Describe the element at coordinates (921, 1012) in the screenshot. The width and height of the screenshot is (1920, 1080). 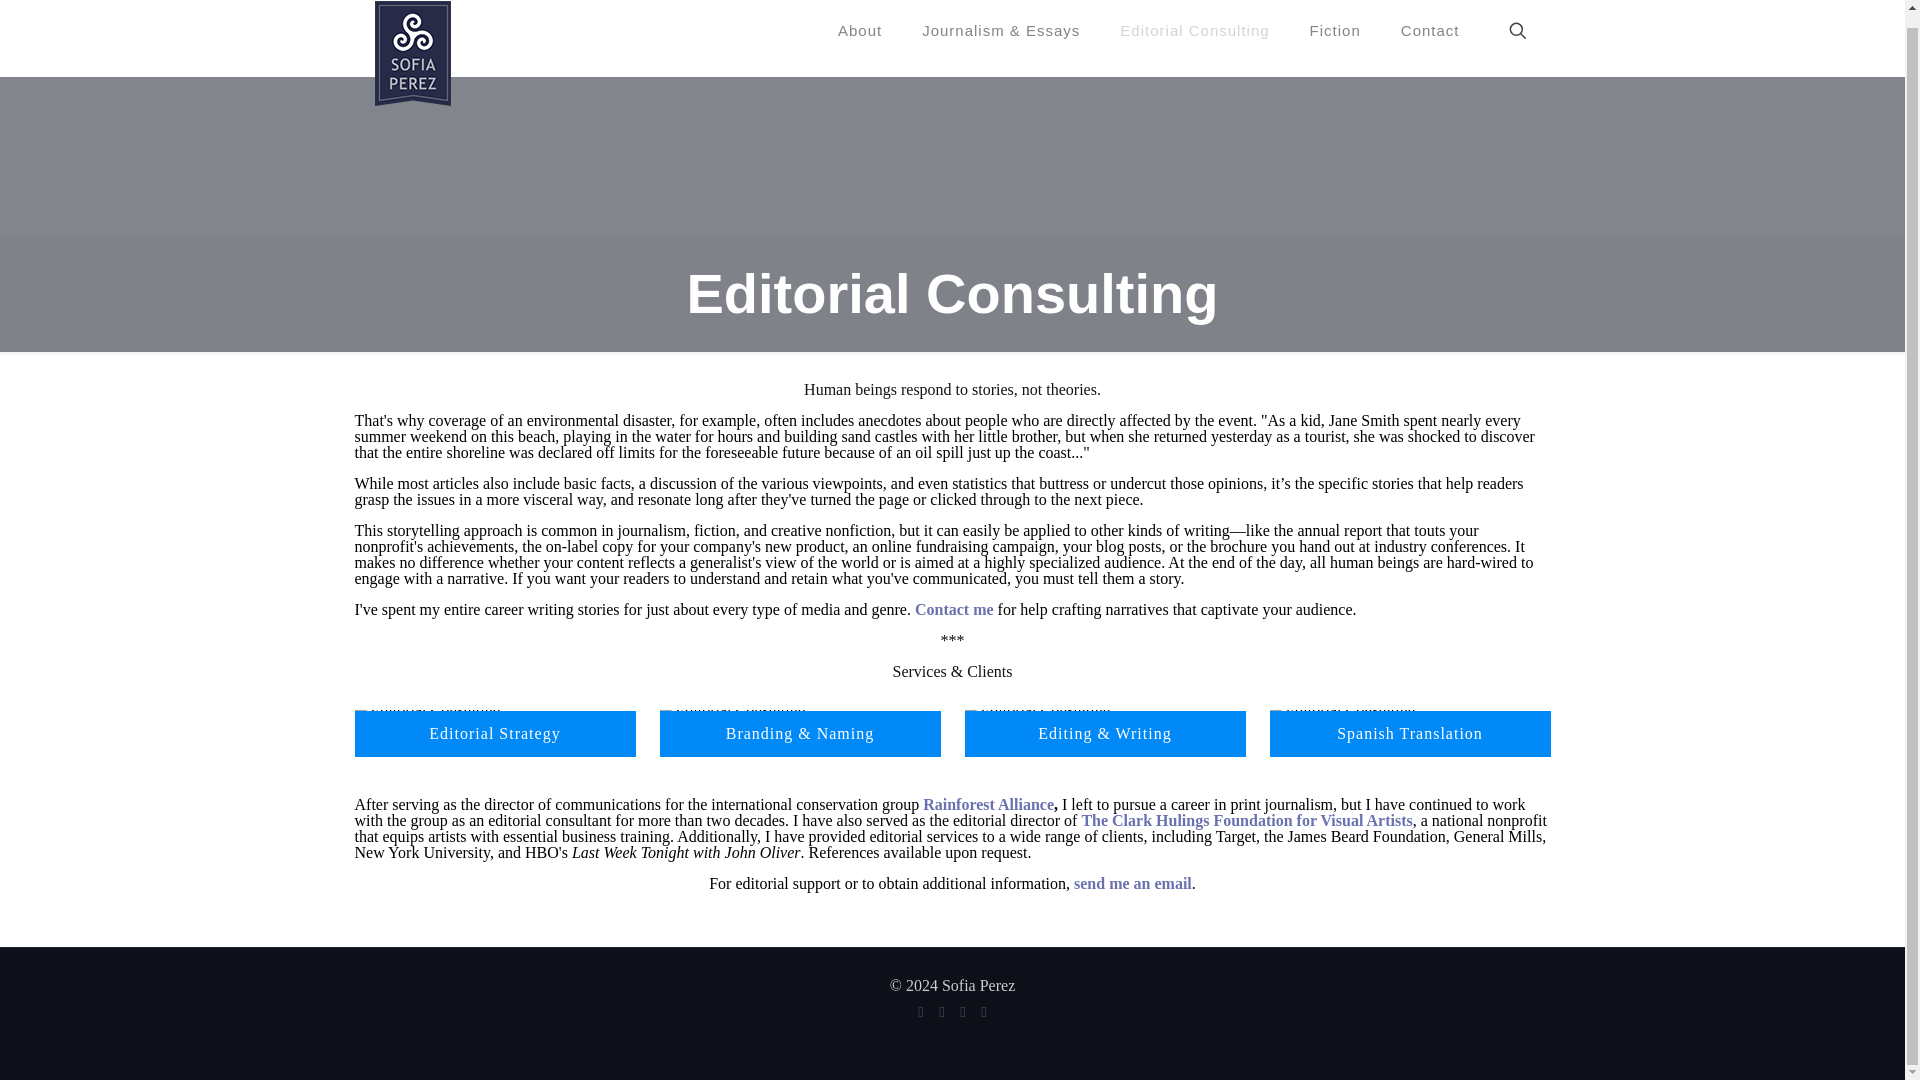
I see `Facebook` at that location.